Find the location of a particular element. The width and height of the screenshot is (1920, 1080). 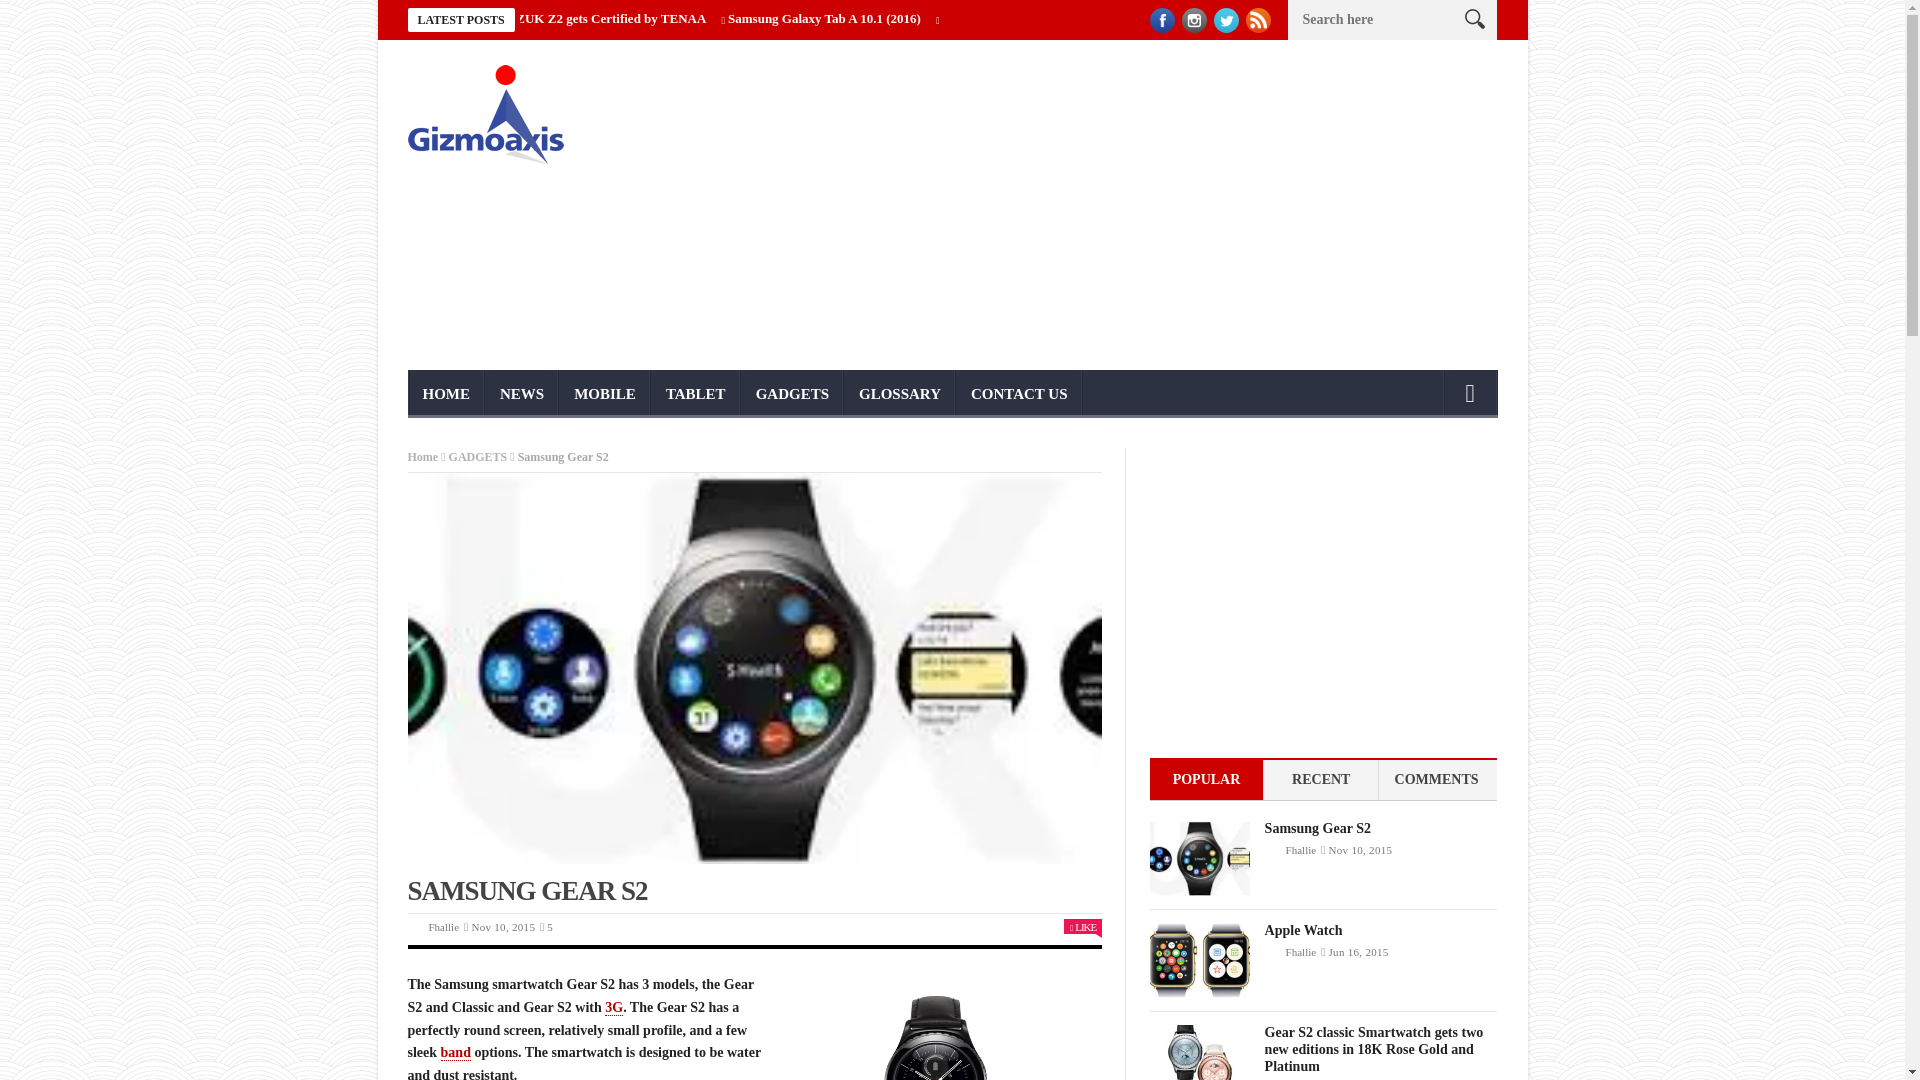

MOBILE is located at coordinates (604, 394).